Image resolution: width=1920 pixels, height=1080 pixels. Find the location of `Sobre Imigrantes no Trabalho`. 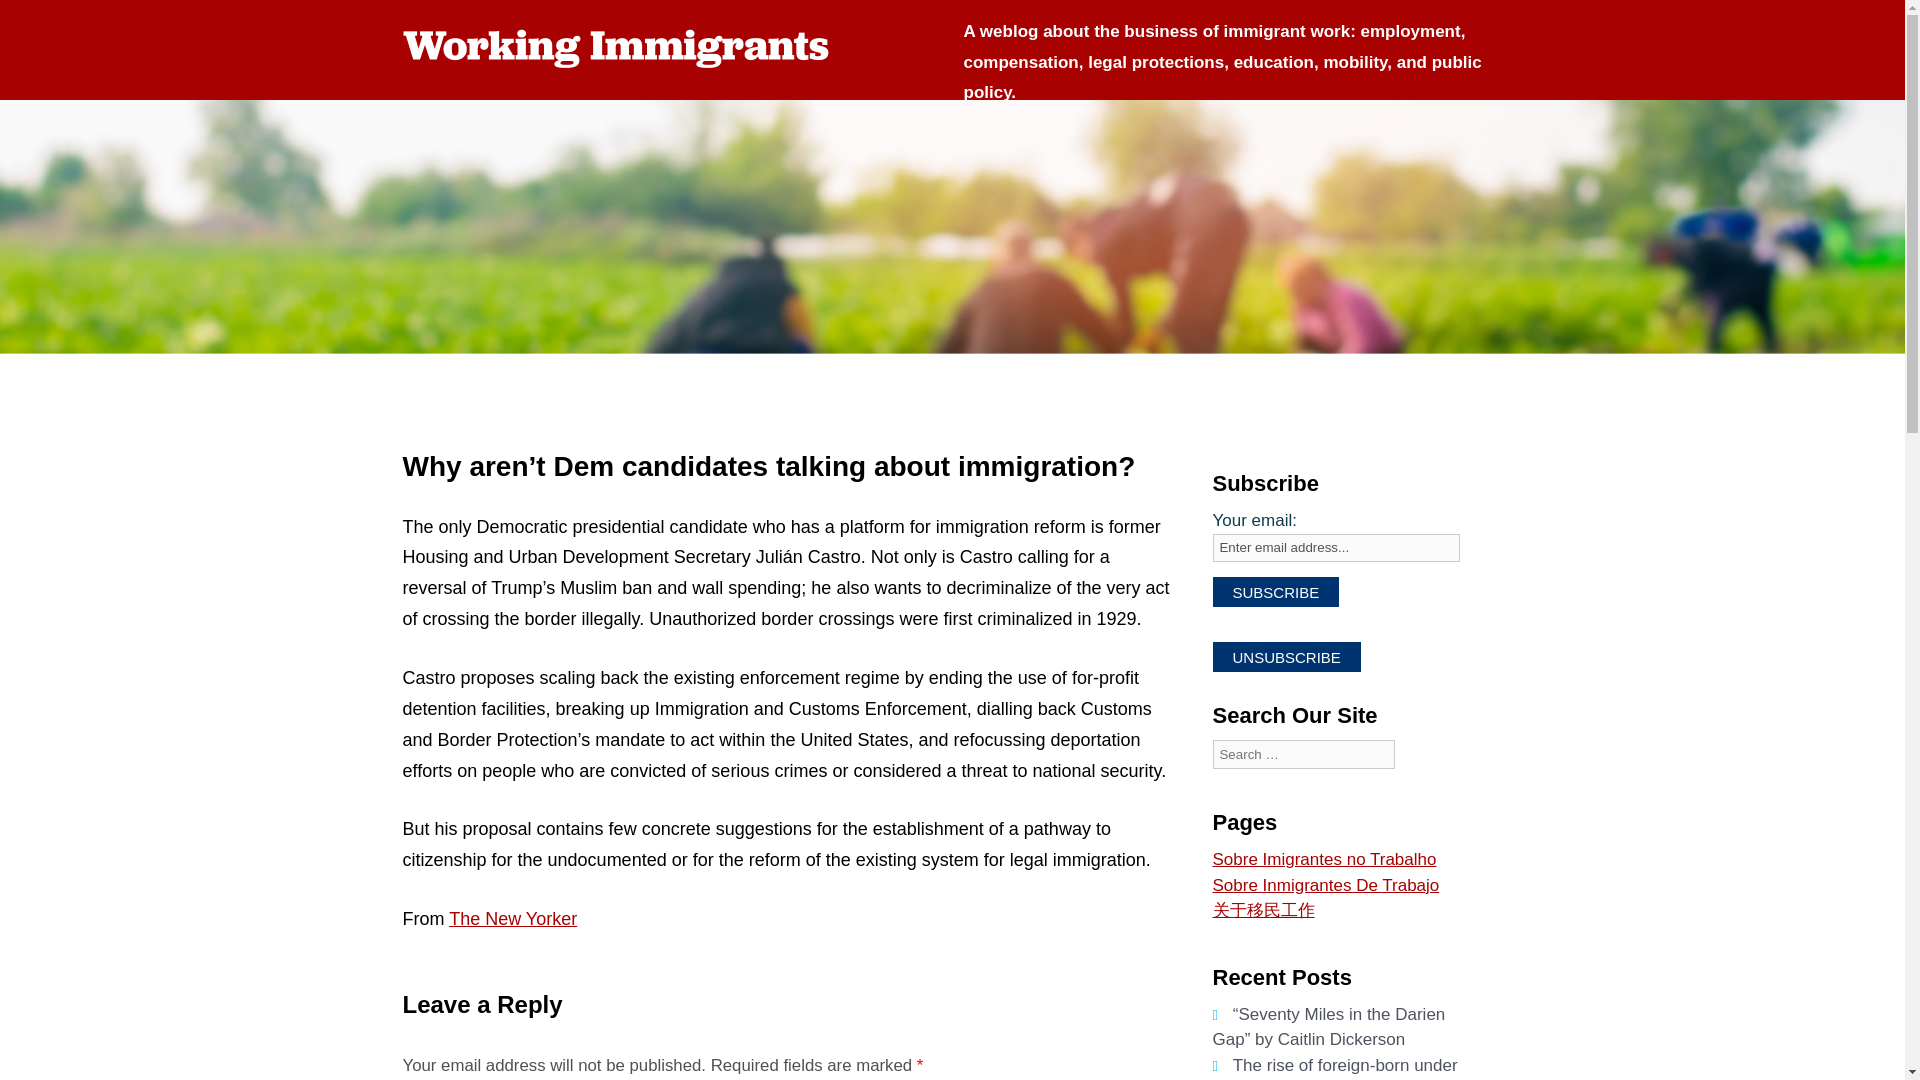

Sobre Imigrantes no Trabalho is located at coordinates (1324, 859).